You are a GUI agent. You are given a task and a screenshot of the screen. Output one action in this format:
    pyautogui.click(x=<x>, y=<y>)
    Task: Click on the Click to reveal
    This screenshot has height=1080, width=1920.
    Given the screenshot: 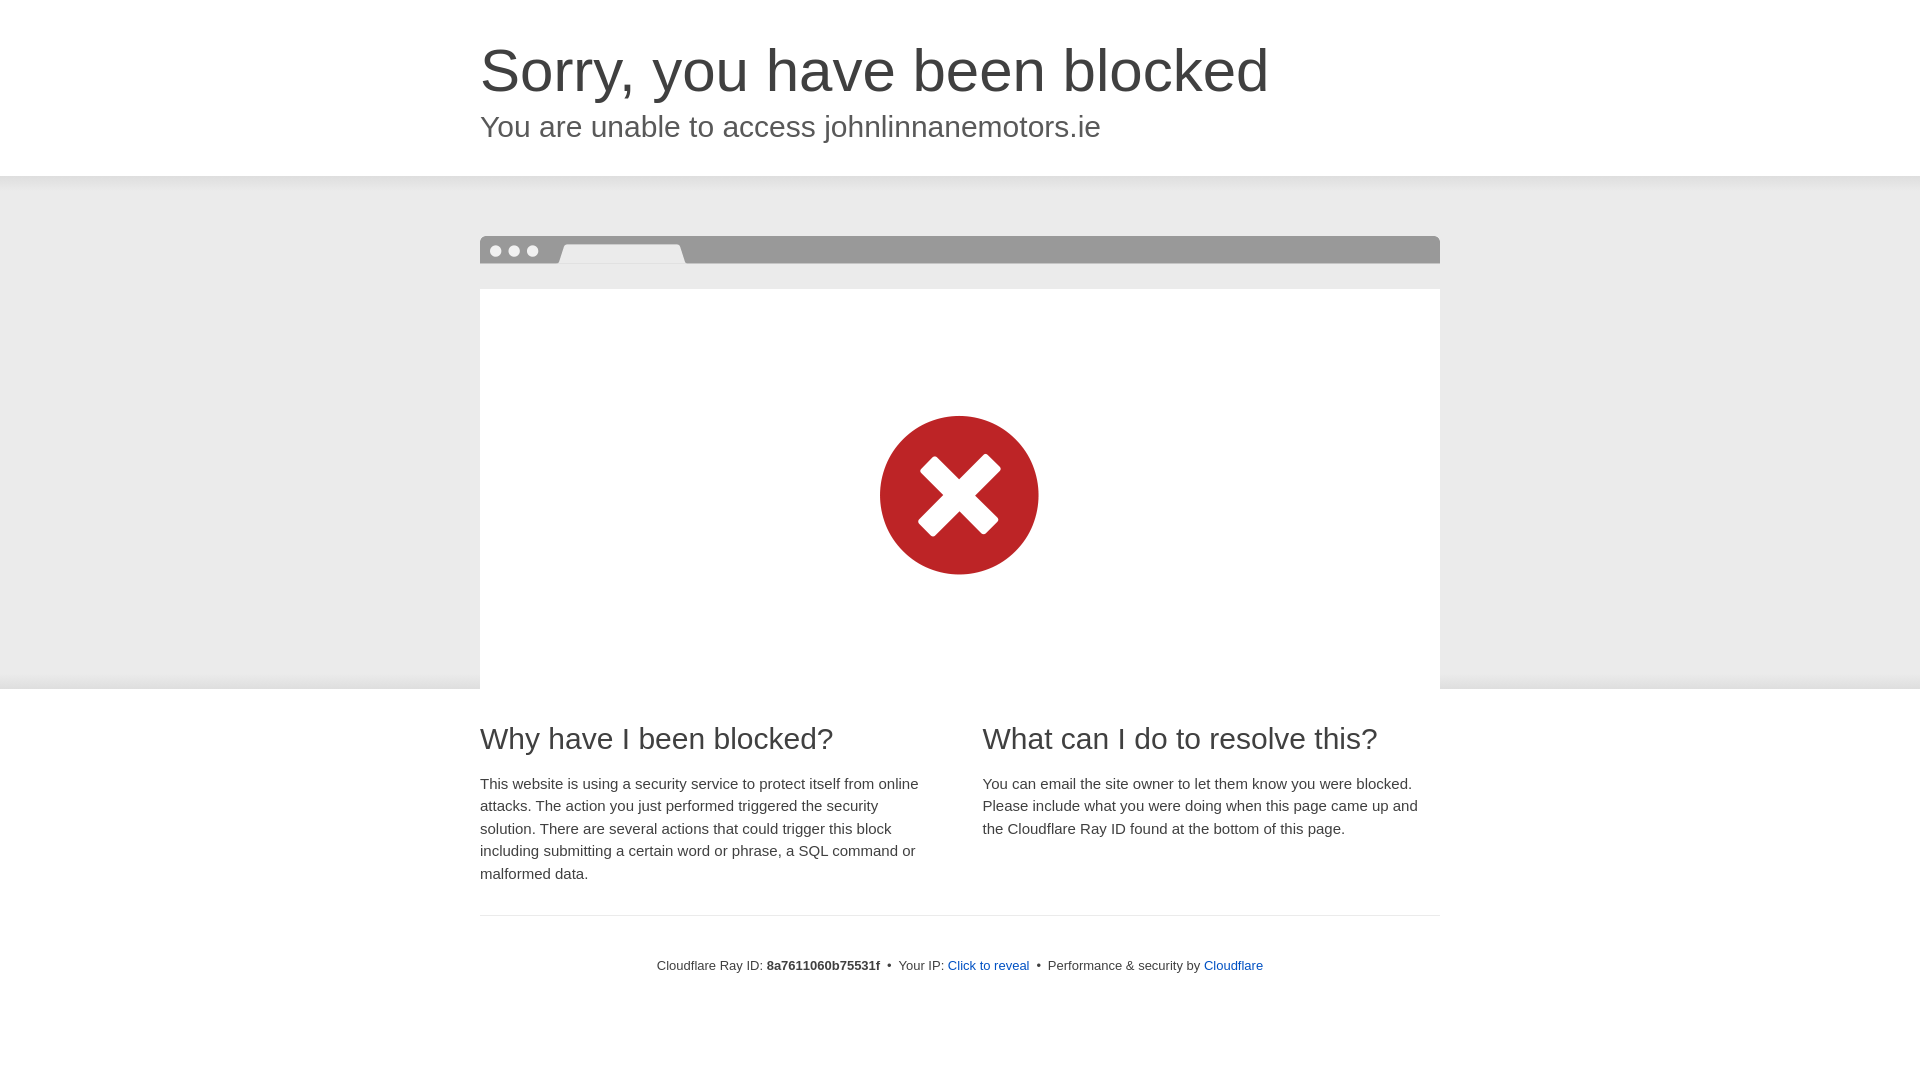 What is the action you would take?
    pyautogui.click(x=988, y=966)
    